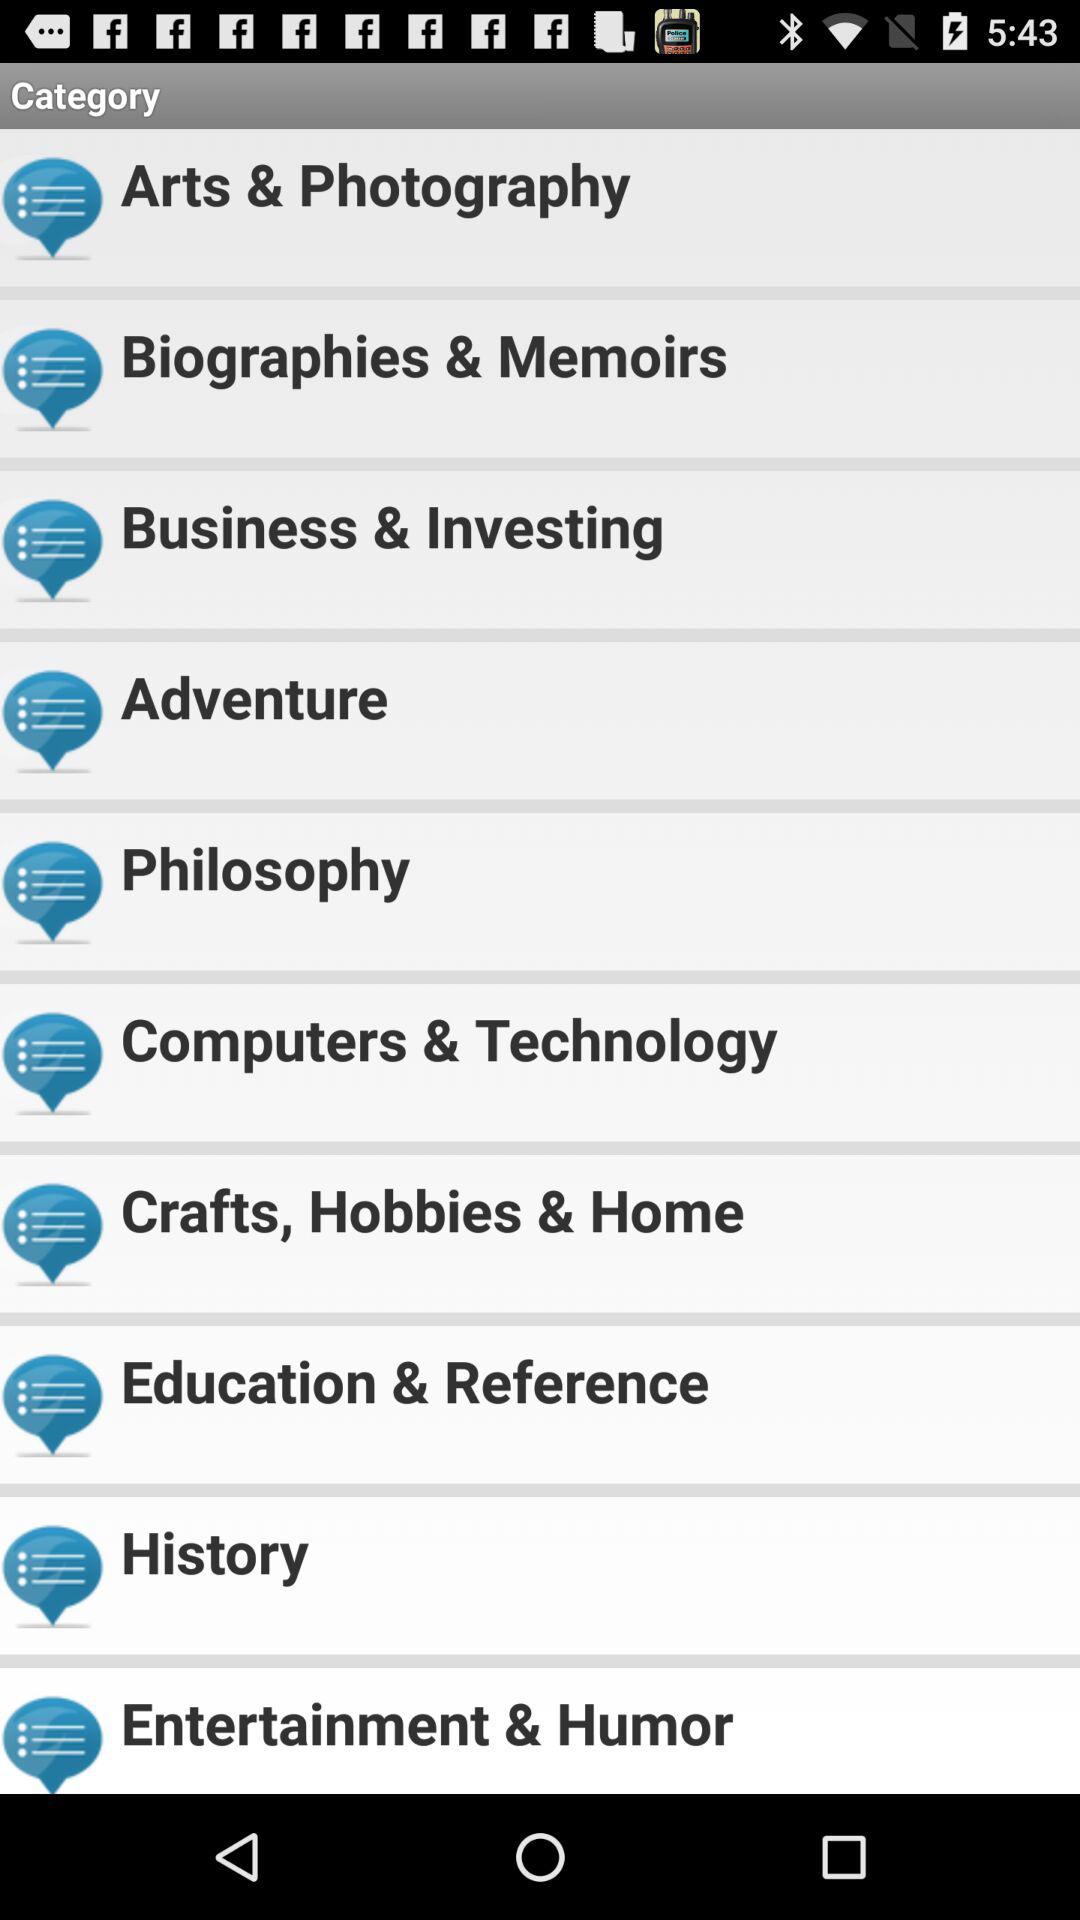 This screenshot has width=1080, height=1920. Describe the element at coordinates (592, 688) in the screenshot. I see `jump until adventure item` at that location.